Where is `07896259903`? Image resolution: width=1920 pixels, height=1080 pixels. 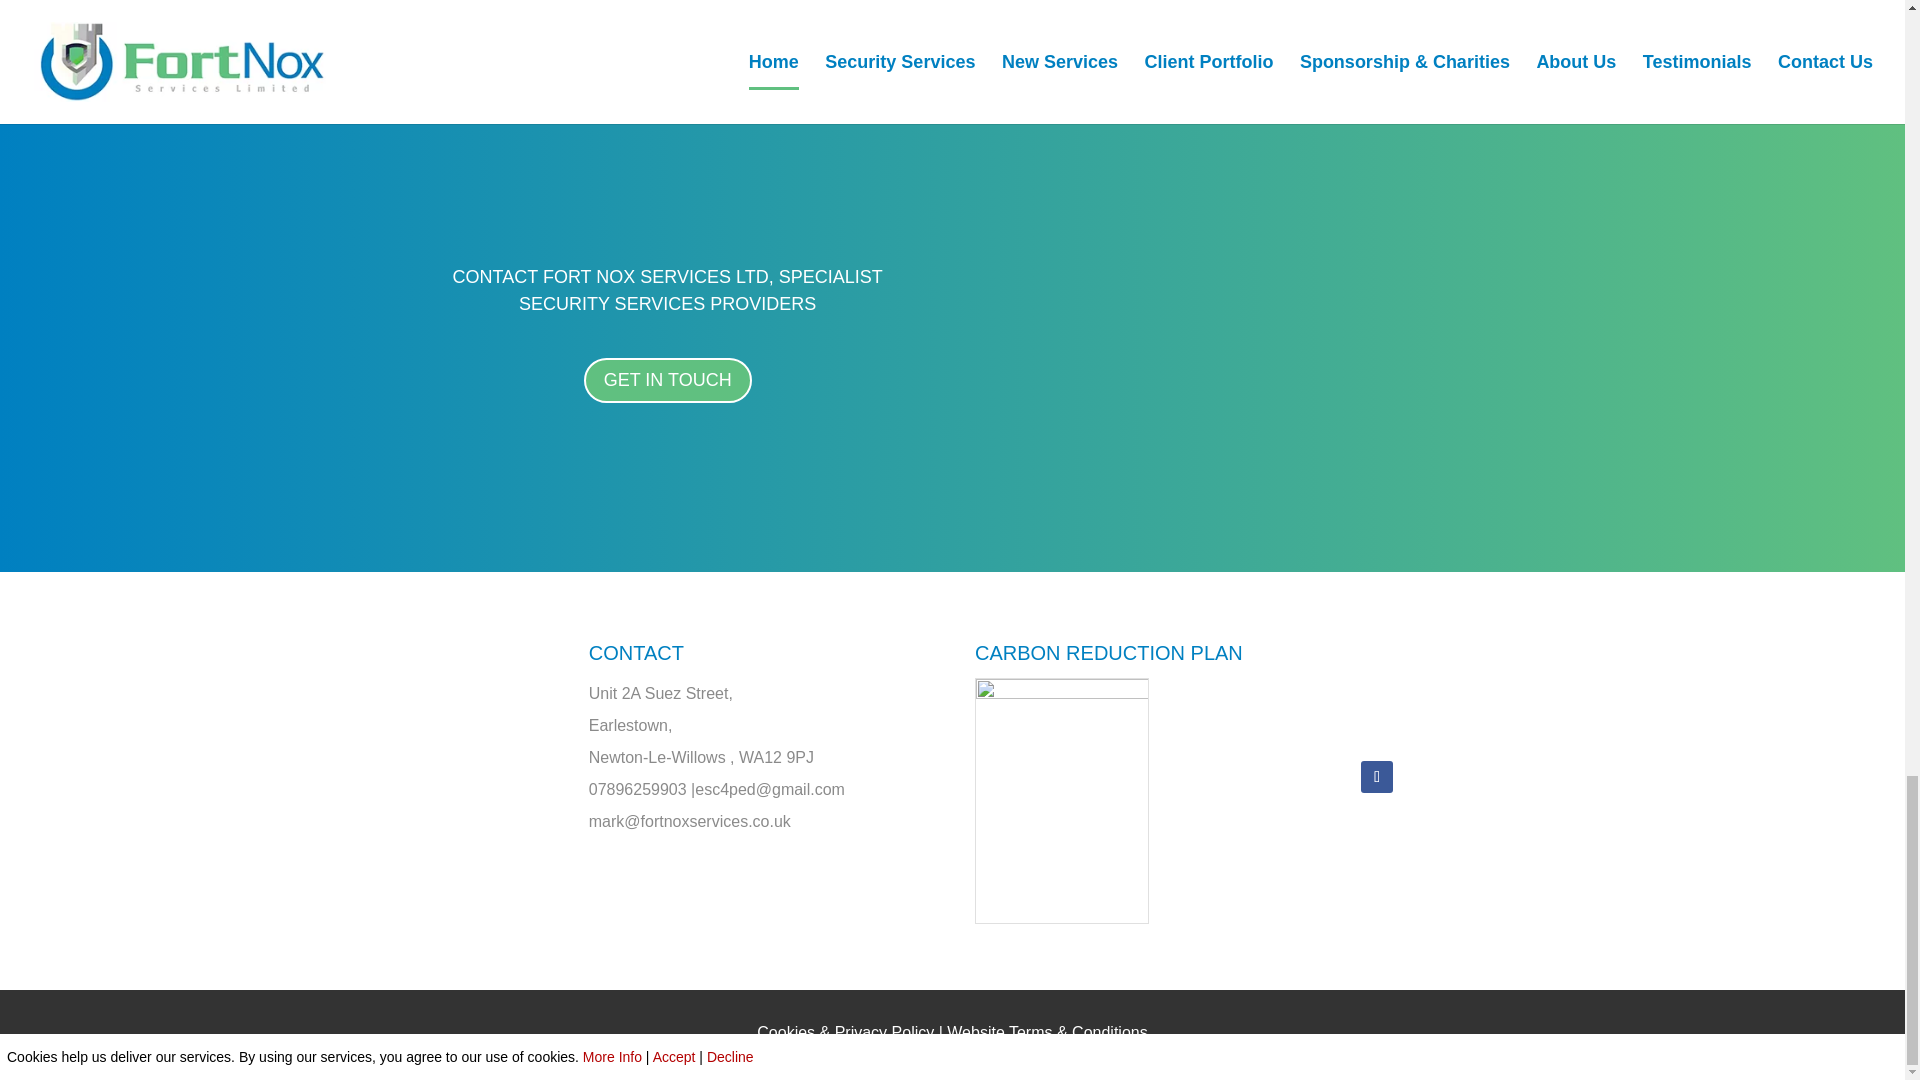 07896259903 is located at coordinates (638, 789).